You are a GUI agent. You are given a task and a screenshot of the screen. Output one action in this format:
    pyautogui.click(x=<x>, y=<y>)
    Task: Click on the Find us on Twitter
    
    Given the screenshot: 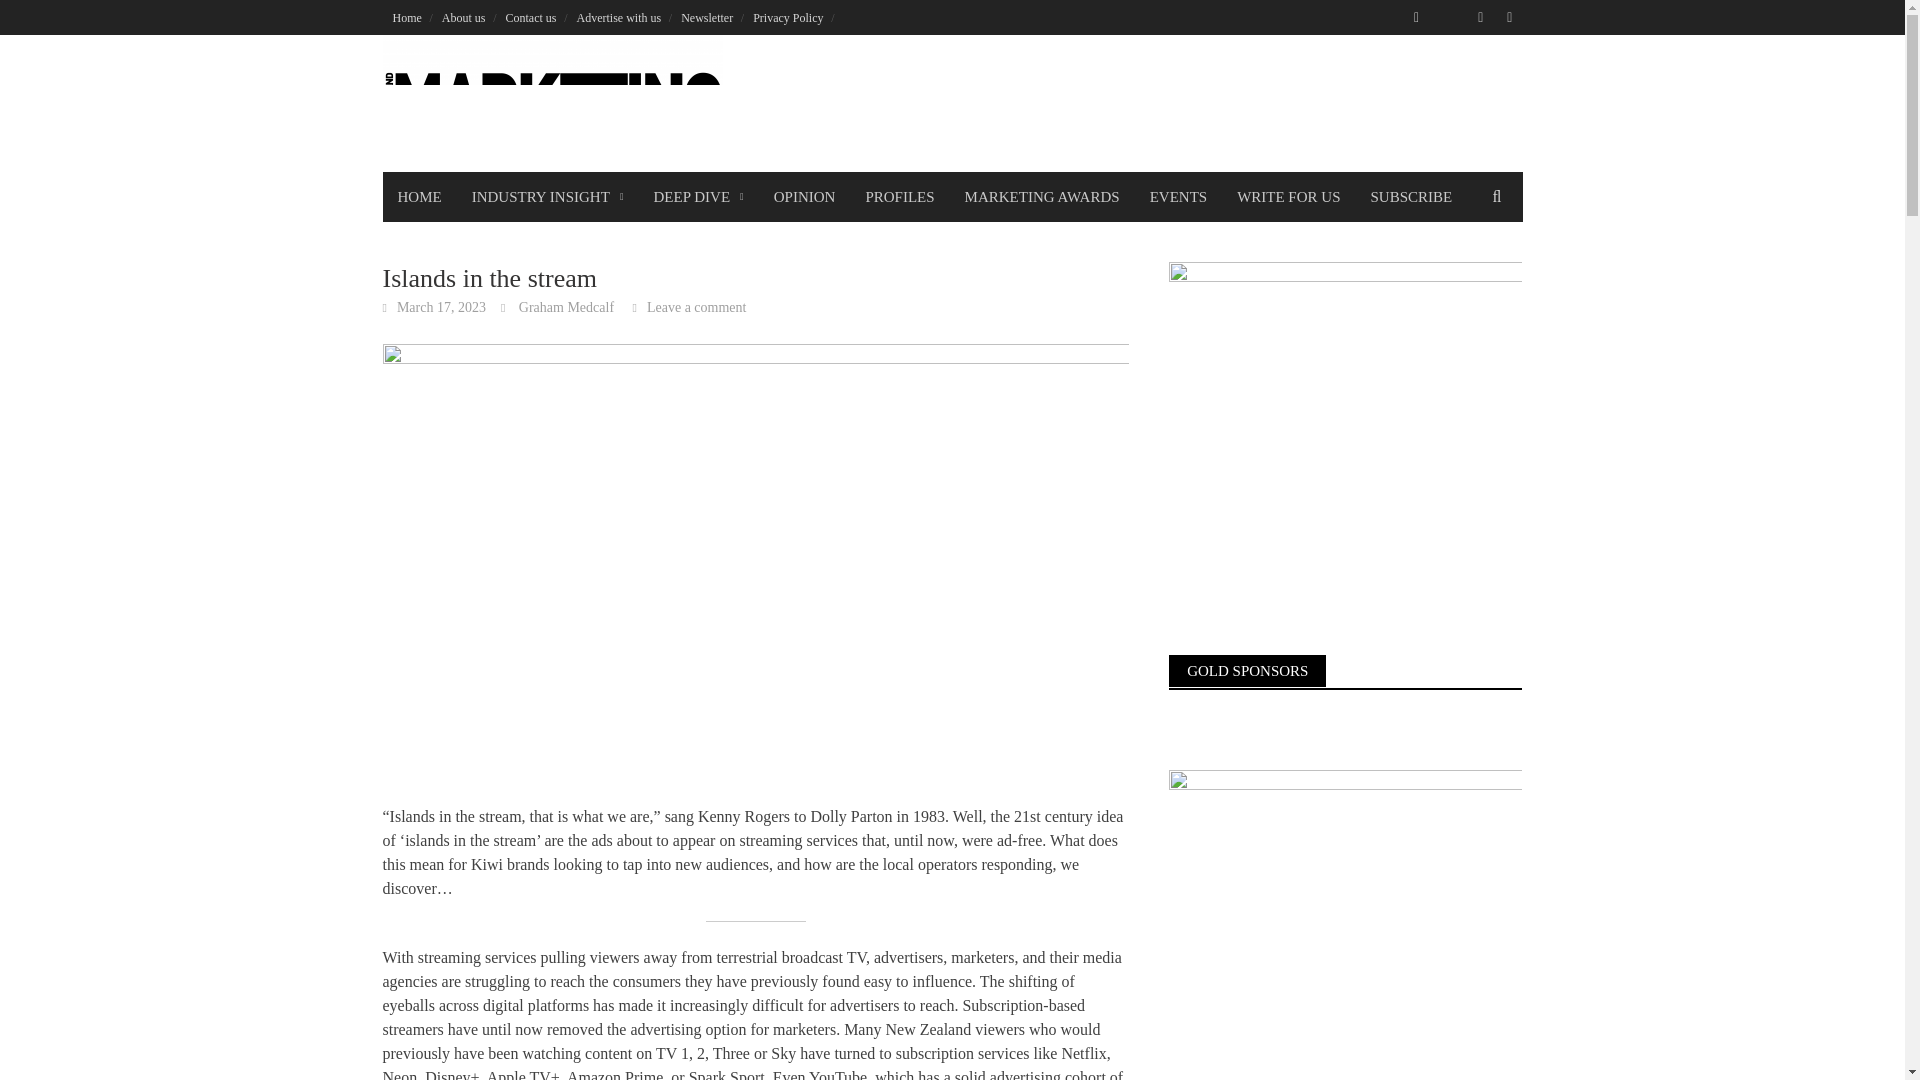 What is the action you would take?
    pyautogui.click(x=1448, y=18)
    